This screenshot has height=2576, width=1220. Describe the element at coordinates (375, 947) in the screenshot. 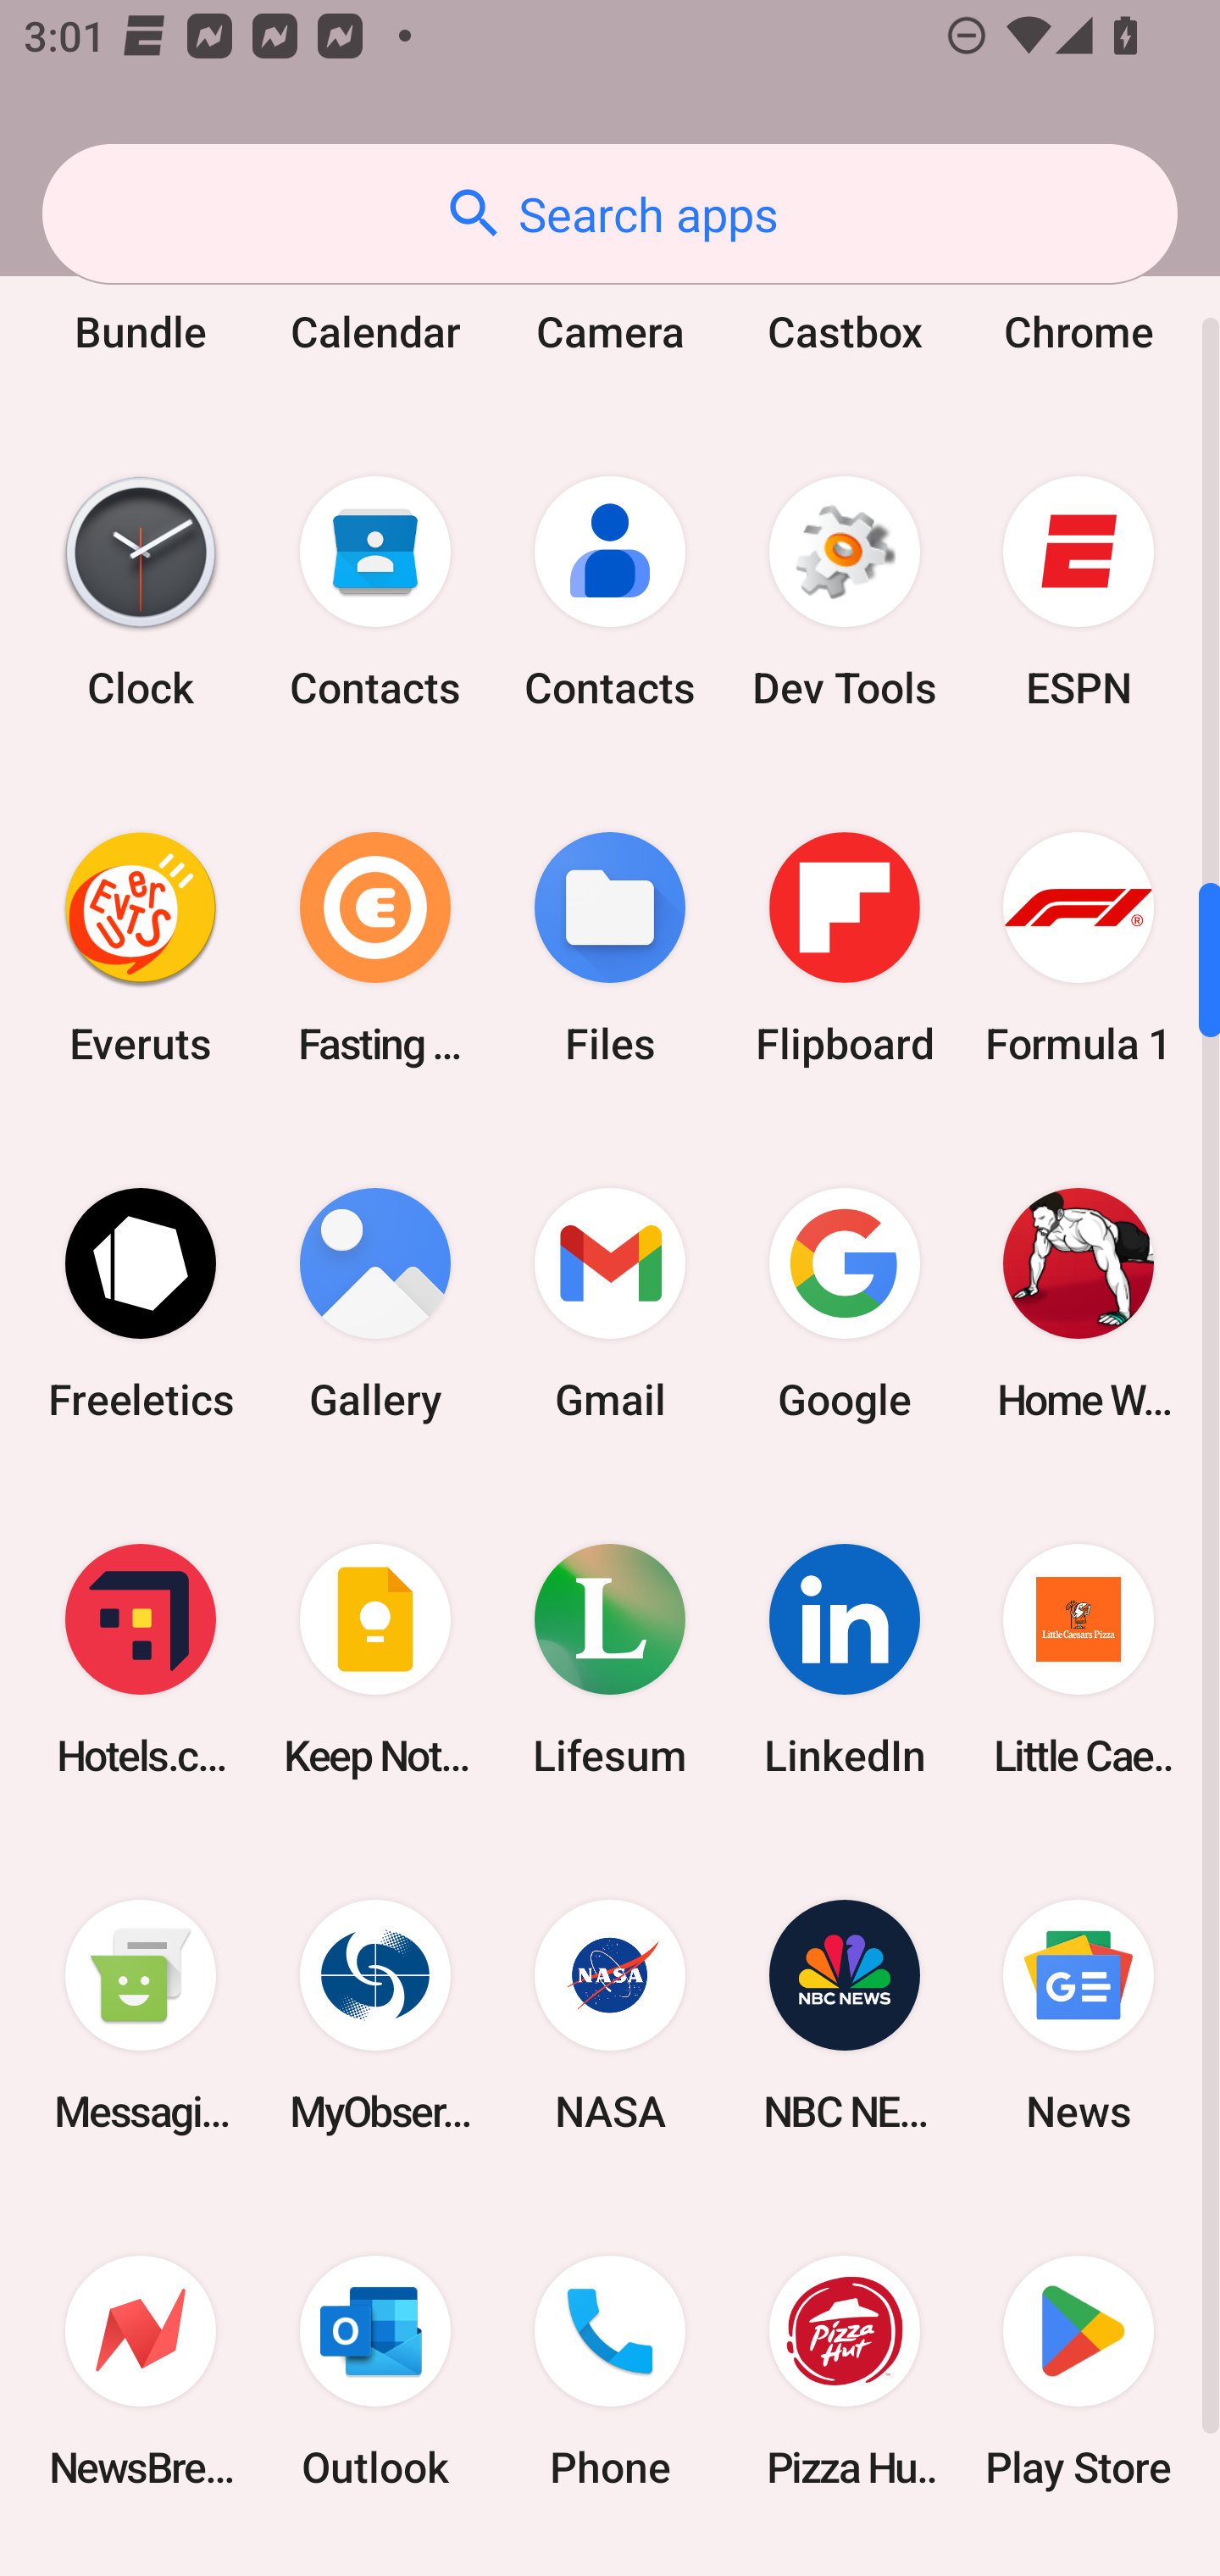

I see `Fasting Coach` at that location.